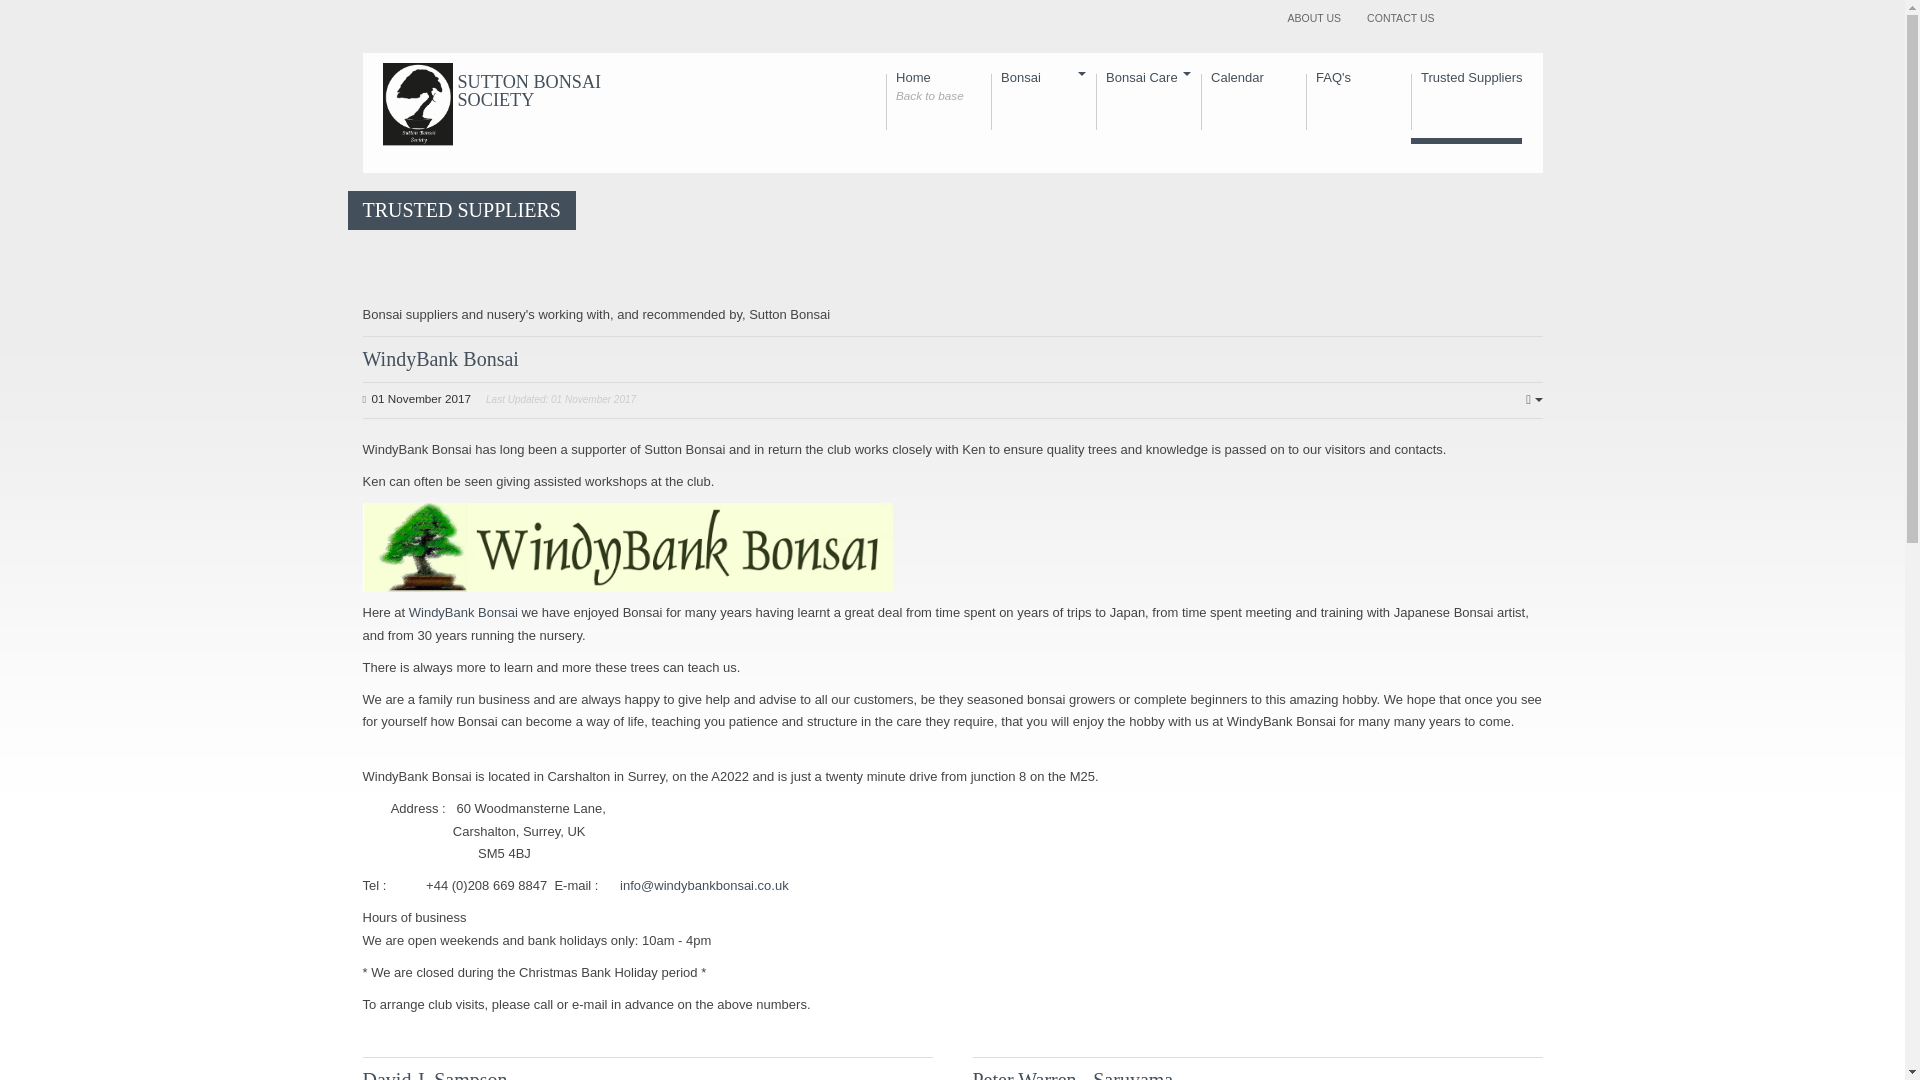  What do you see at coordinates (440, 358) in the screenshot?
I see `WindyBank Bonsai` at bounding box center [440, 358].